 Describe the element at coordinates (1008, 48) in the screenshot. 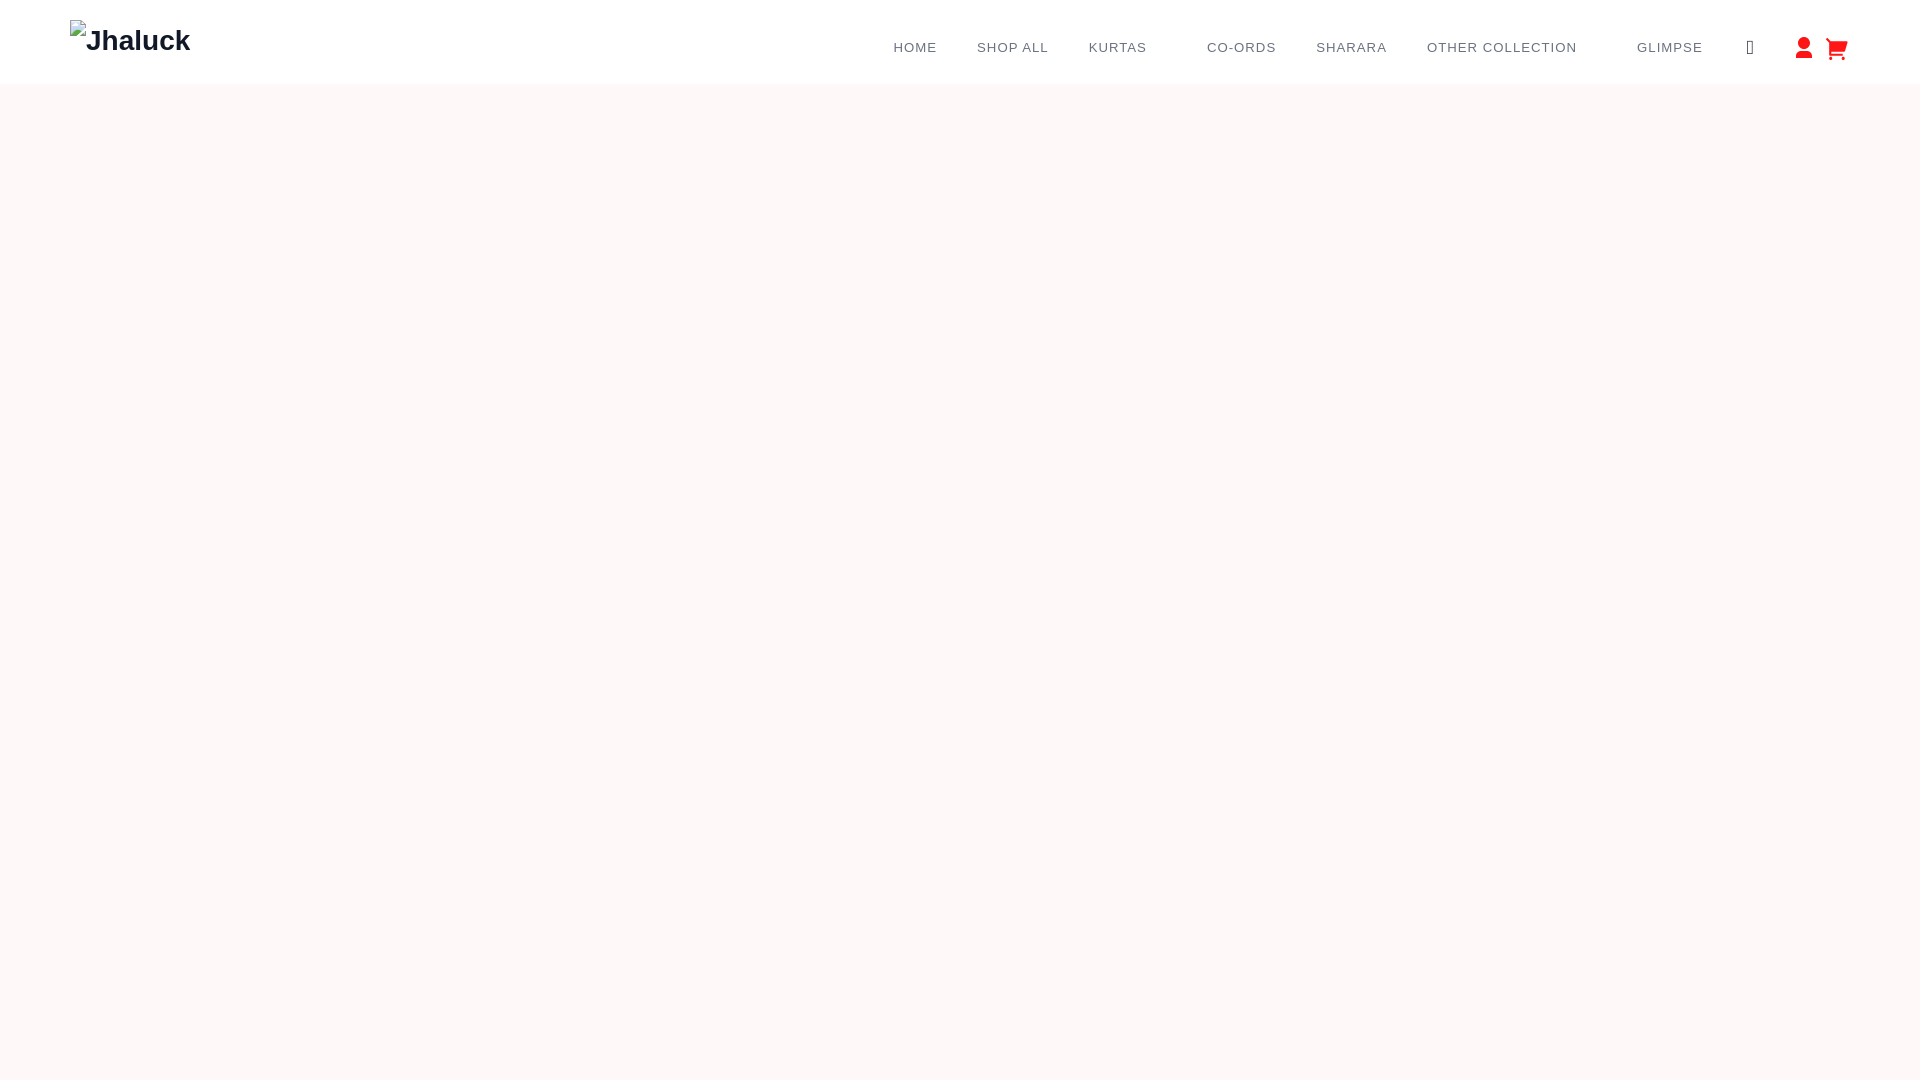

I see `SHOP ALL` at that location.